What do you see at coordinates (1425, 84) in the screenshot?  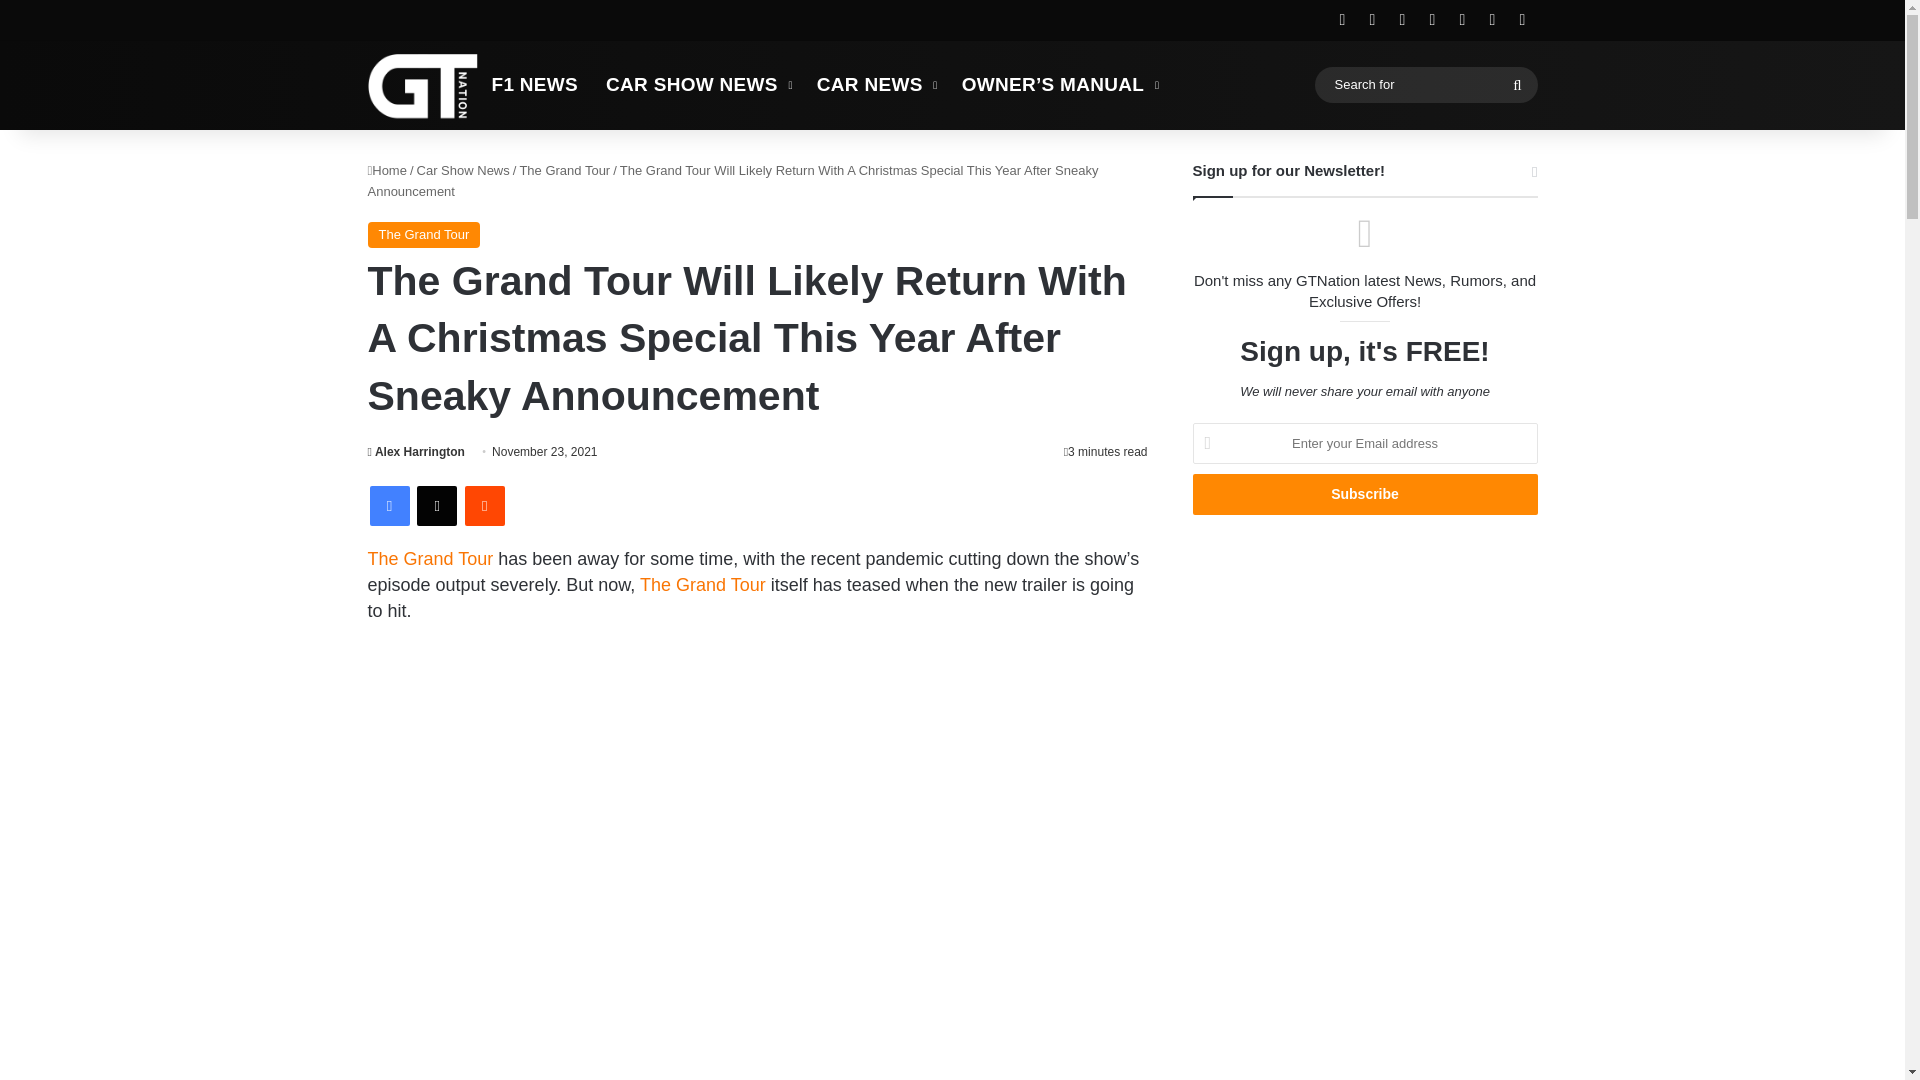 I see `Search for` at bounding box center [1425, 84].